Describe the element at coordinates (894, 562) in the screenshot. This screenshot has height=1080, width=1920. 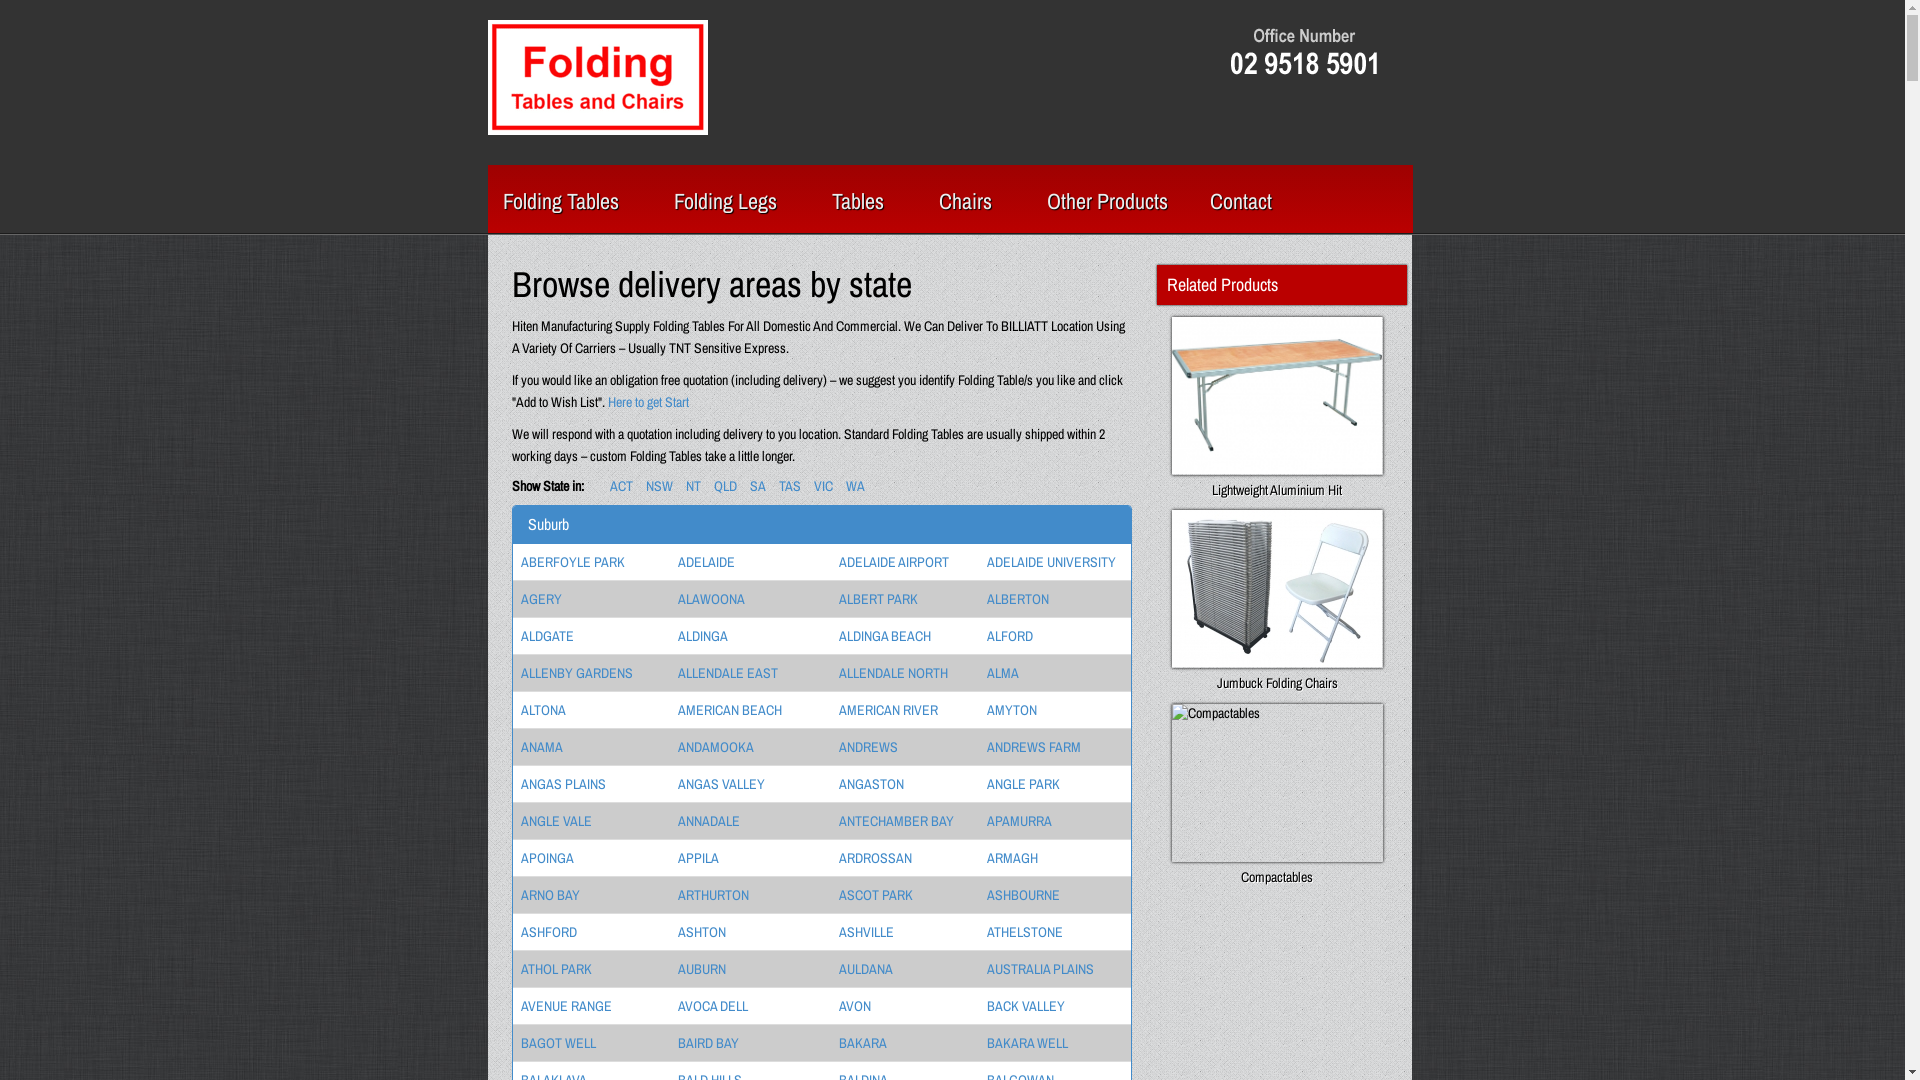
I see `ADELAIDE AIRPORT` at that location.